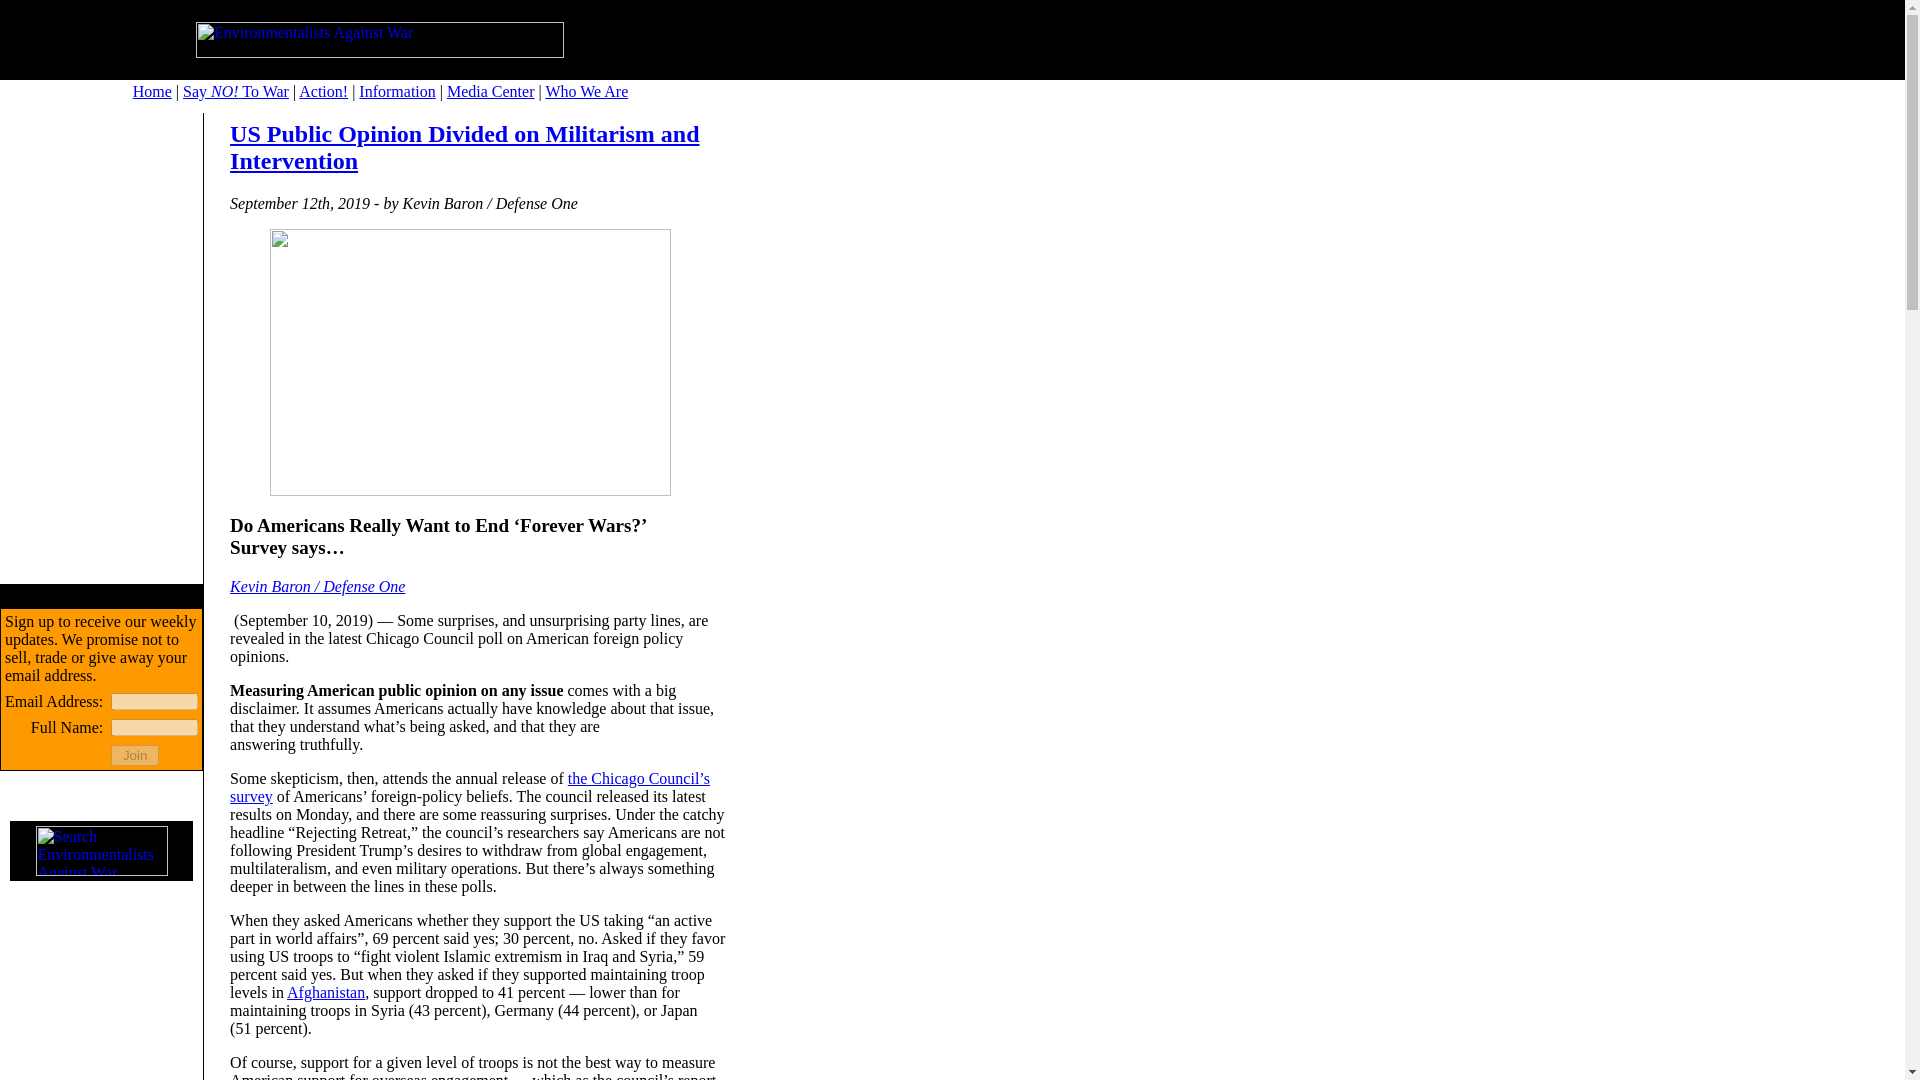 The width and height of the screenshot is (1920, 1080). I want to click on Say NO! To War, so click(236, 92).